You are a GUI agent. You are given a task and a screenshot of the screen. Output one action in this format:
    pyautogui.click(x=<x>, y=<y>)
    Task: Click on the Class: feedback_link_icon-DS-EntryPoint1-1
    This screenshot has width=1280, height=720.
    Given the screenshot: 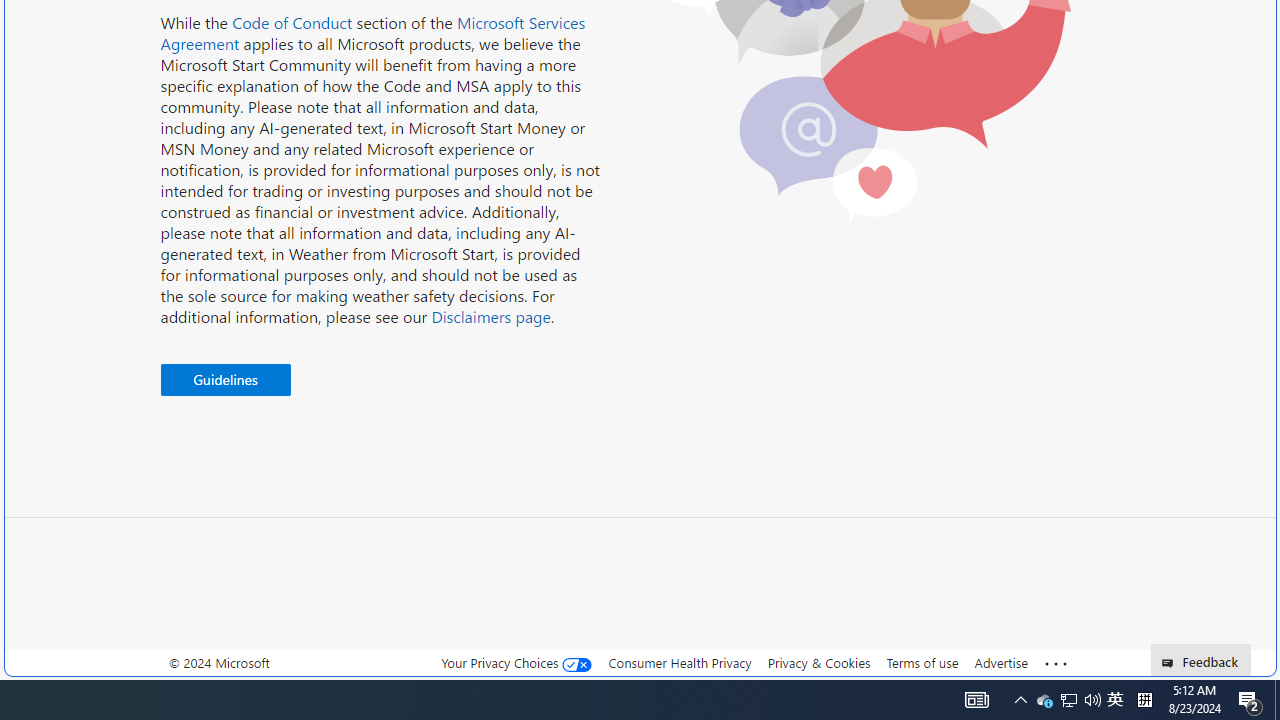 What is the action you would take?
    pyautogui.click(x=1170, y=663)
    